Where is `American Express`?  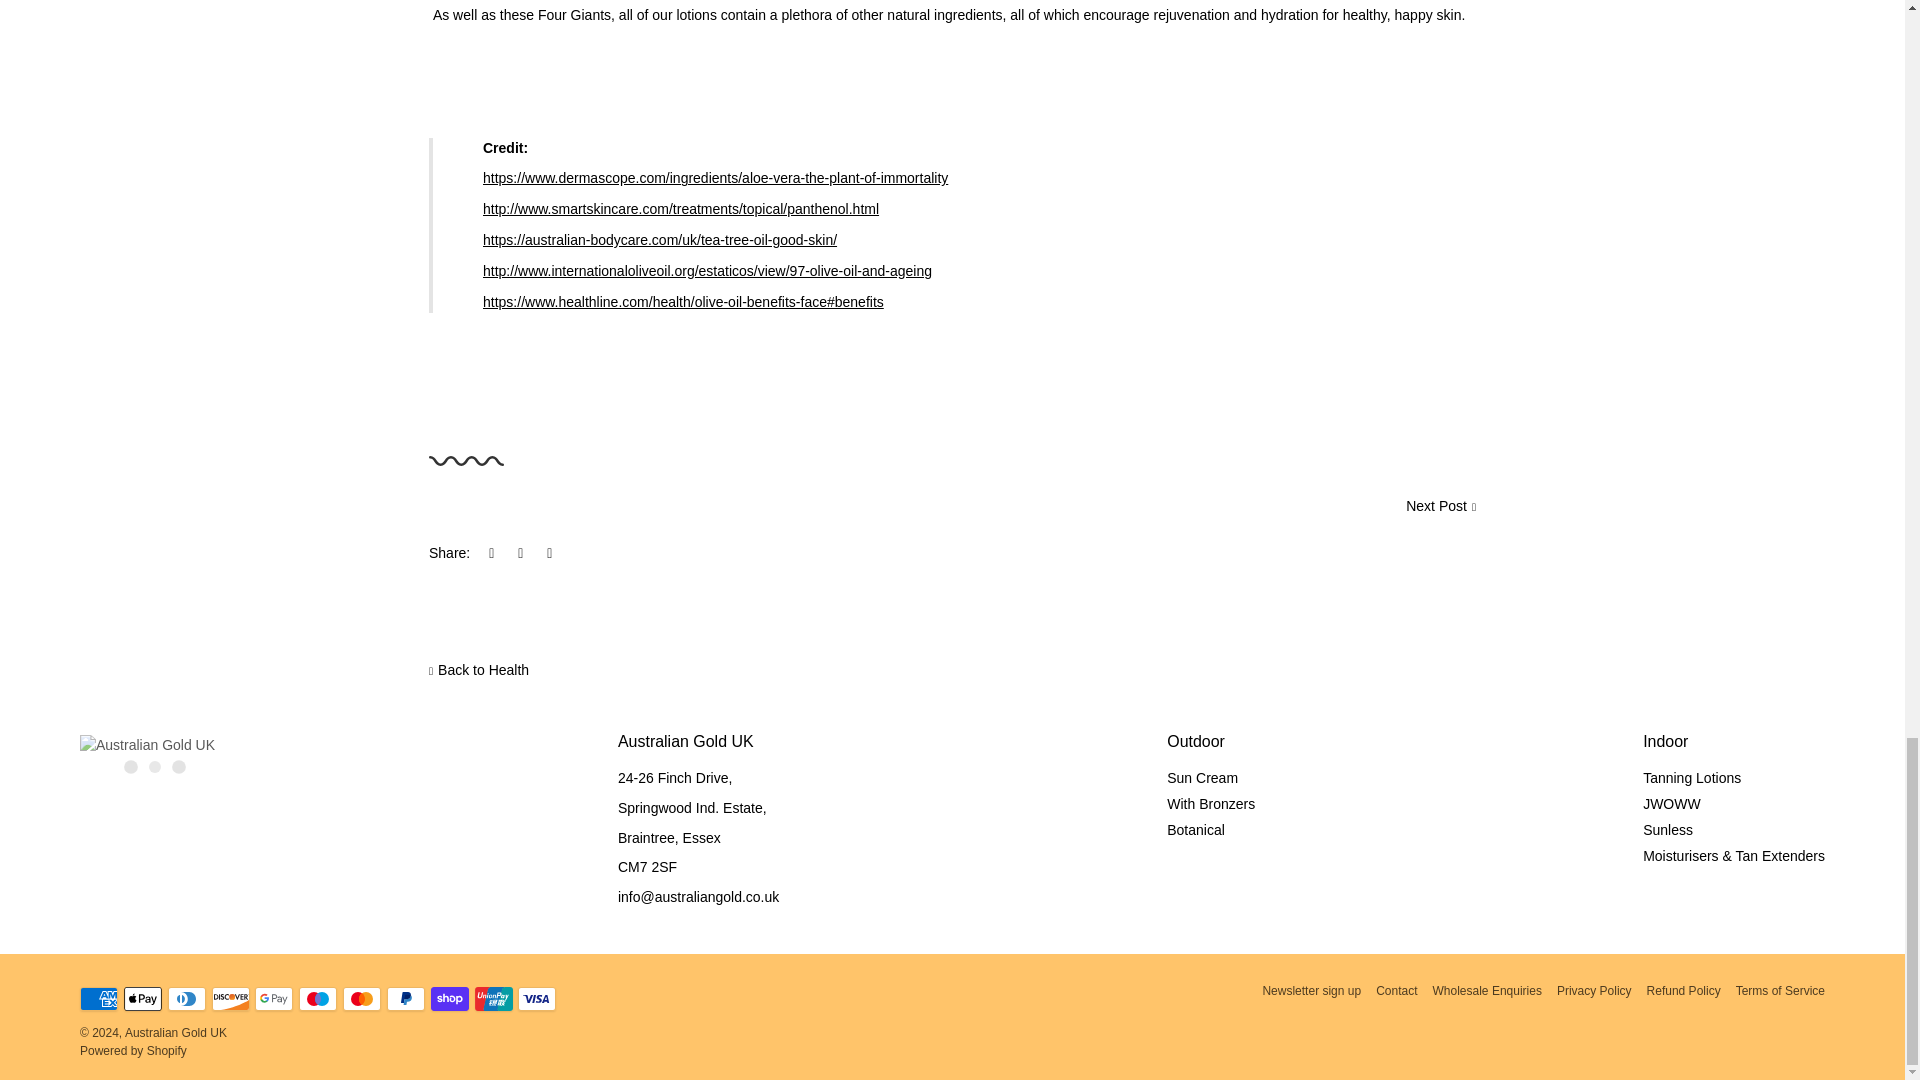 American Express is located at coordinates (98, 998).